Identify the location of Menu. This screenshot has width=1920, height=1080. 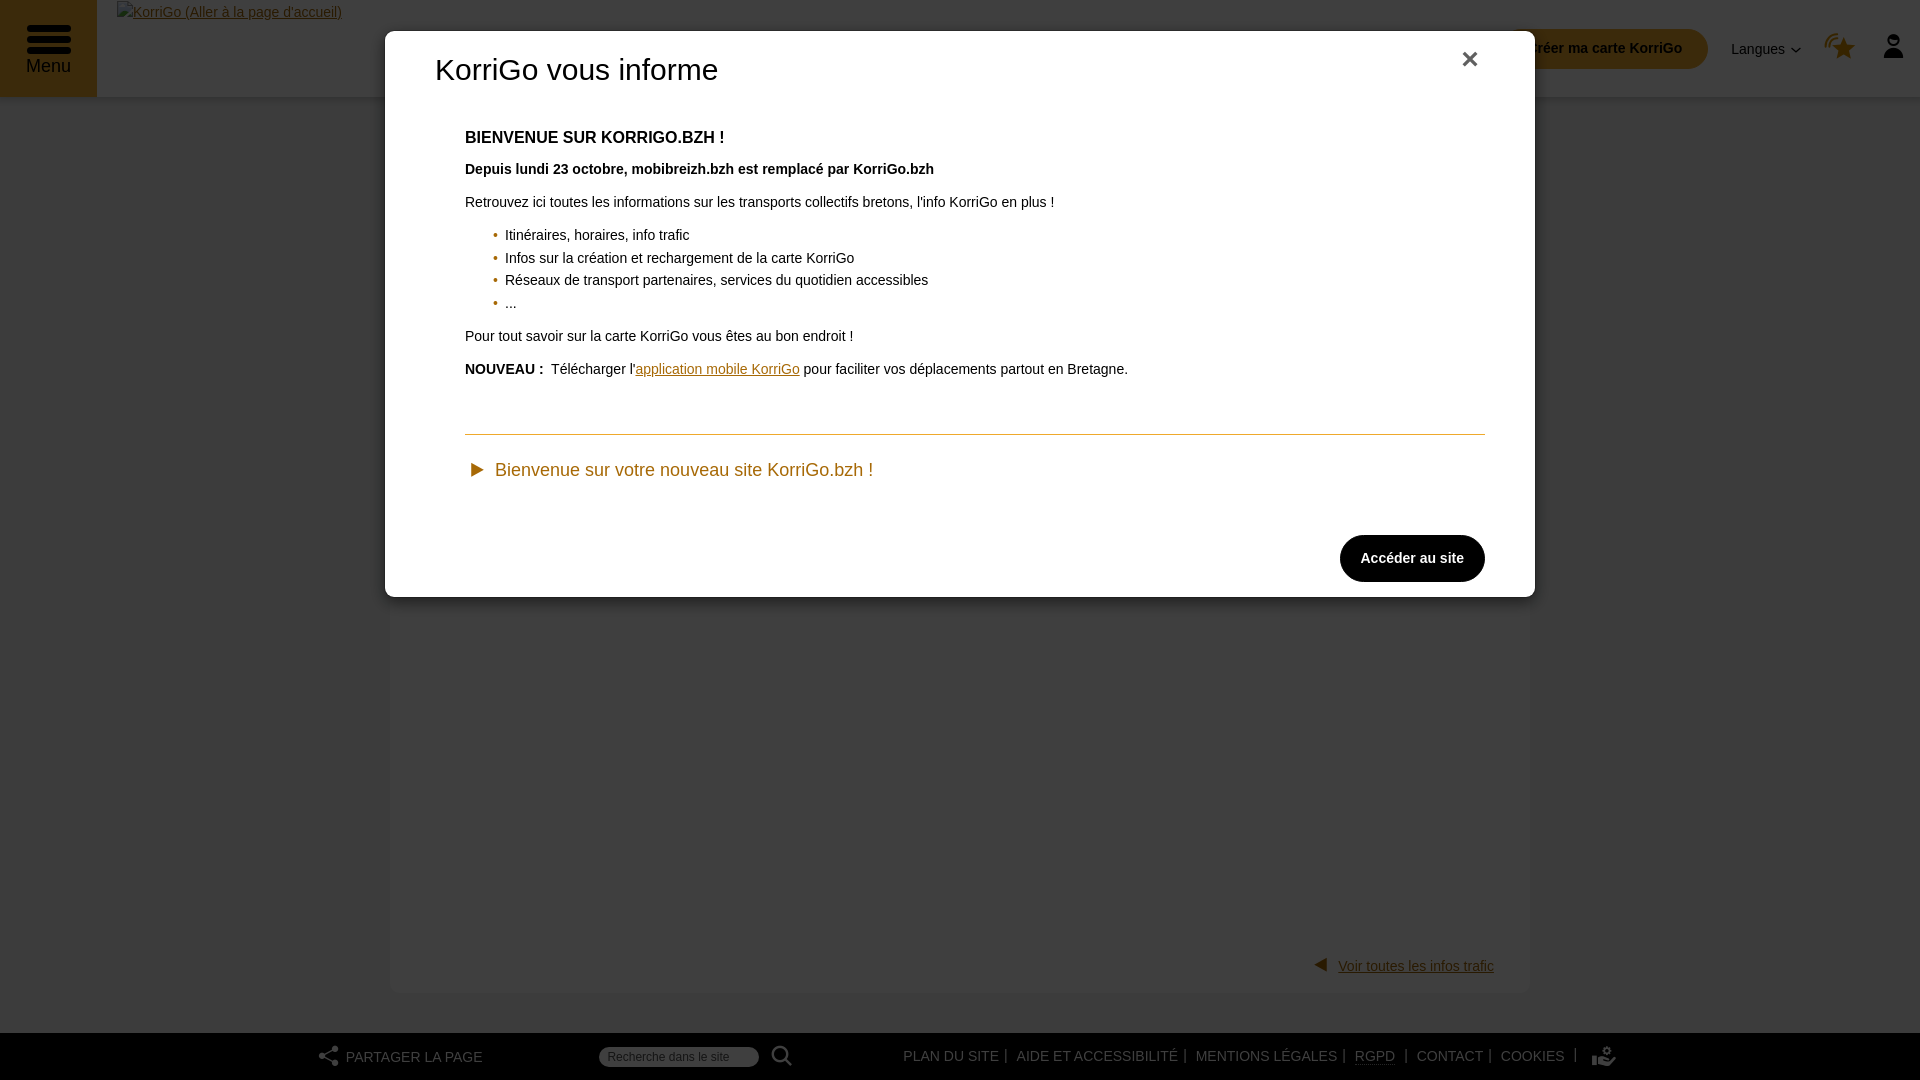
(48, 48).